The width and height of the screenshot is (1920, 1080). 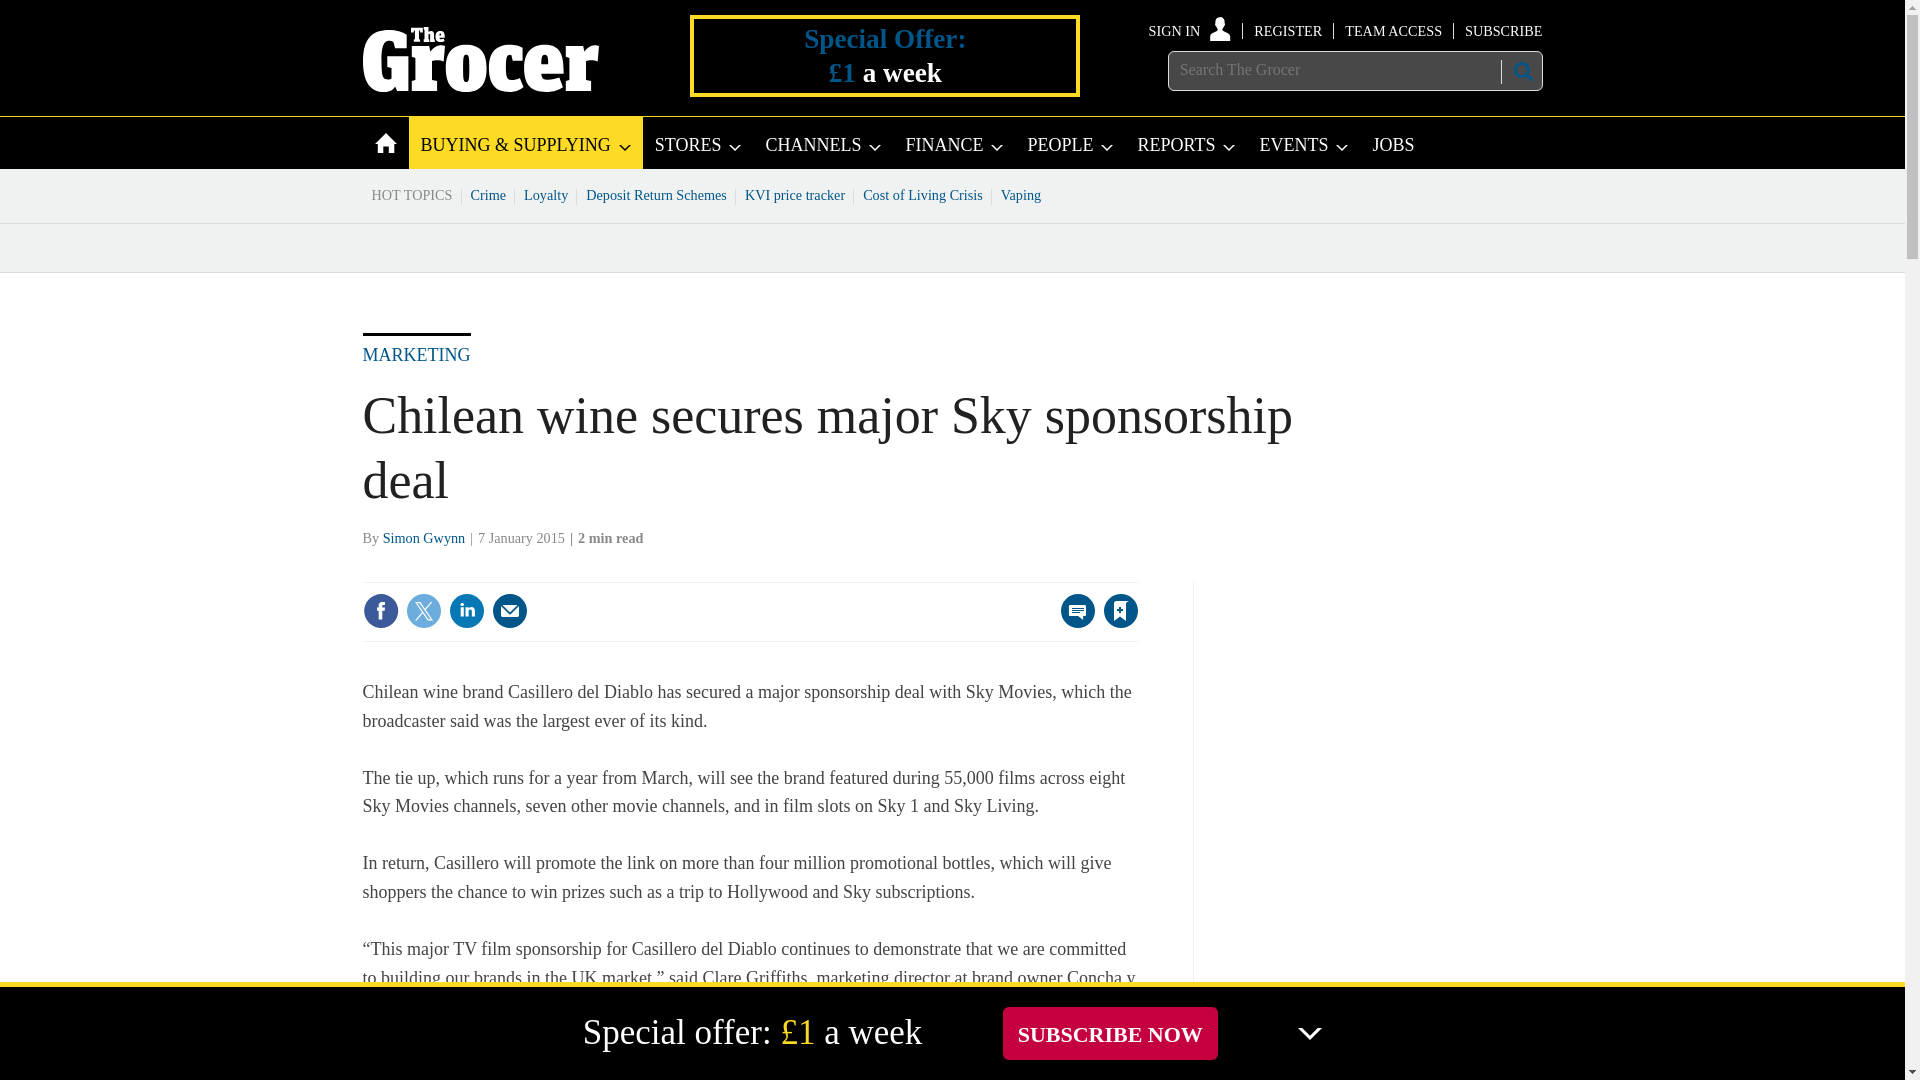 I want to click on Site name, so click(x=480, y=86).